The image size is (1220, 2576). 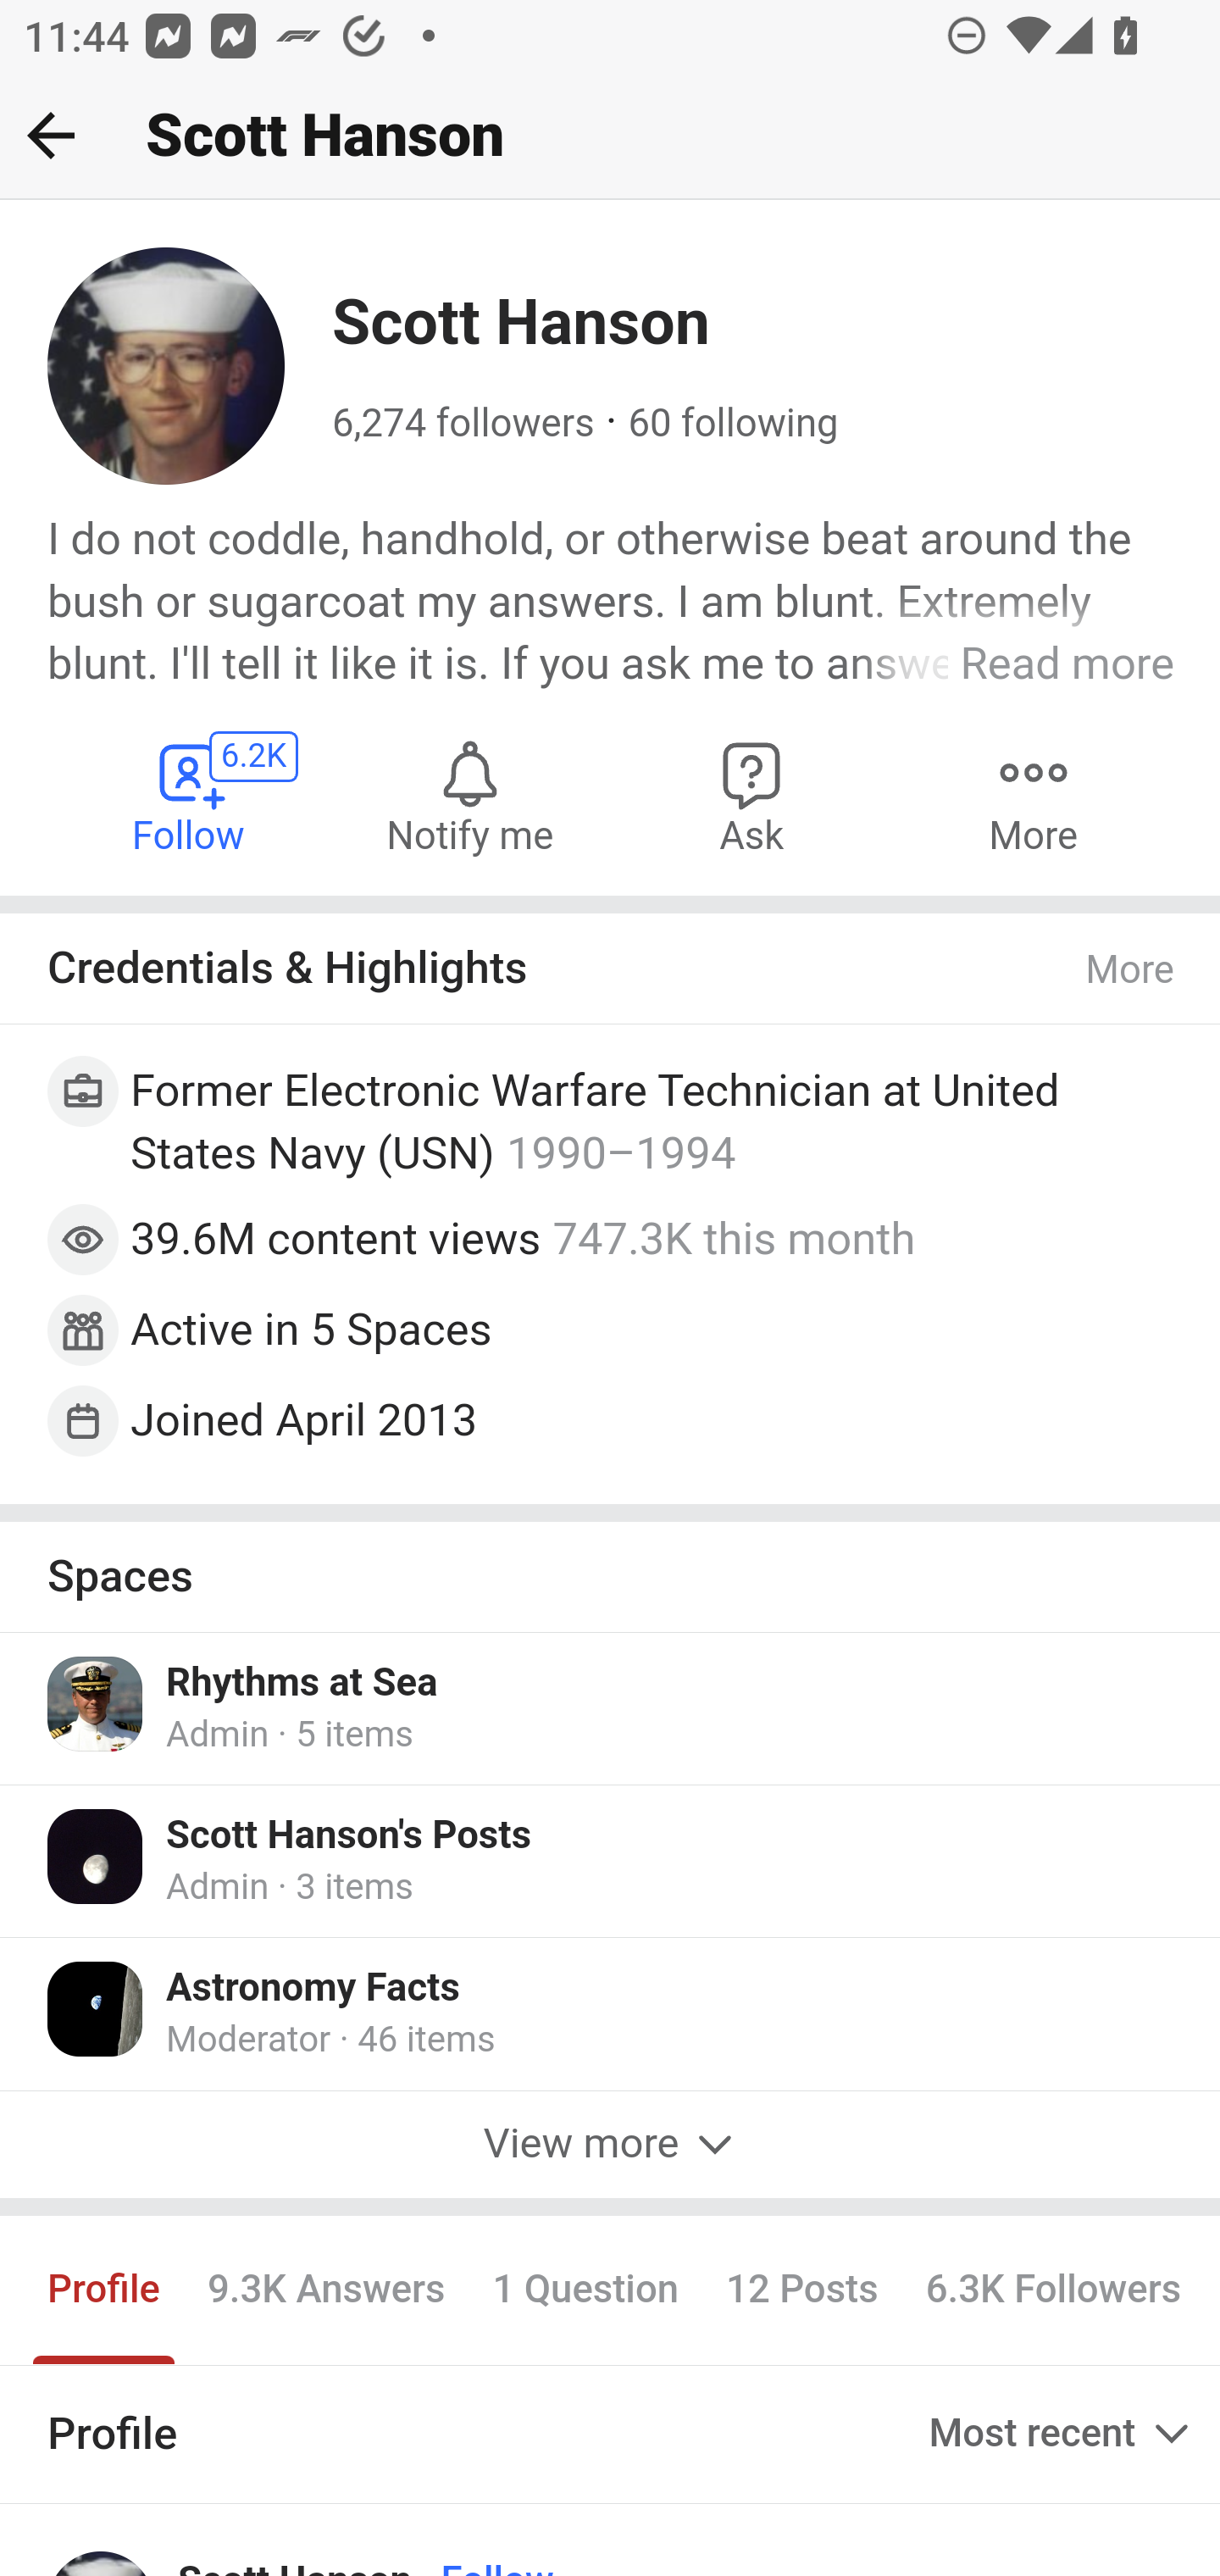 I want to click on 1 Question, so click(x=586, y=2290).